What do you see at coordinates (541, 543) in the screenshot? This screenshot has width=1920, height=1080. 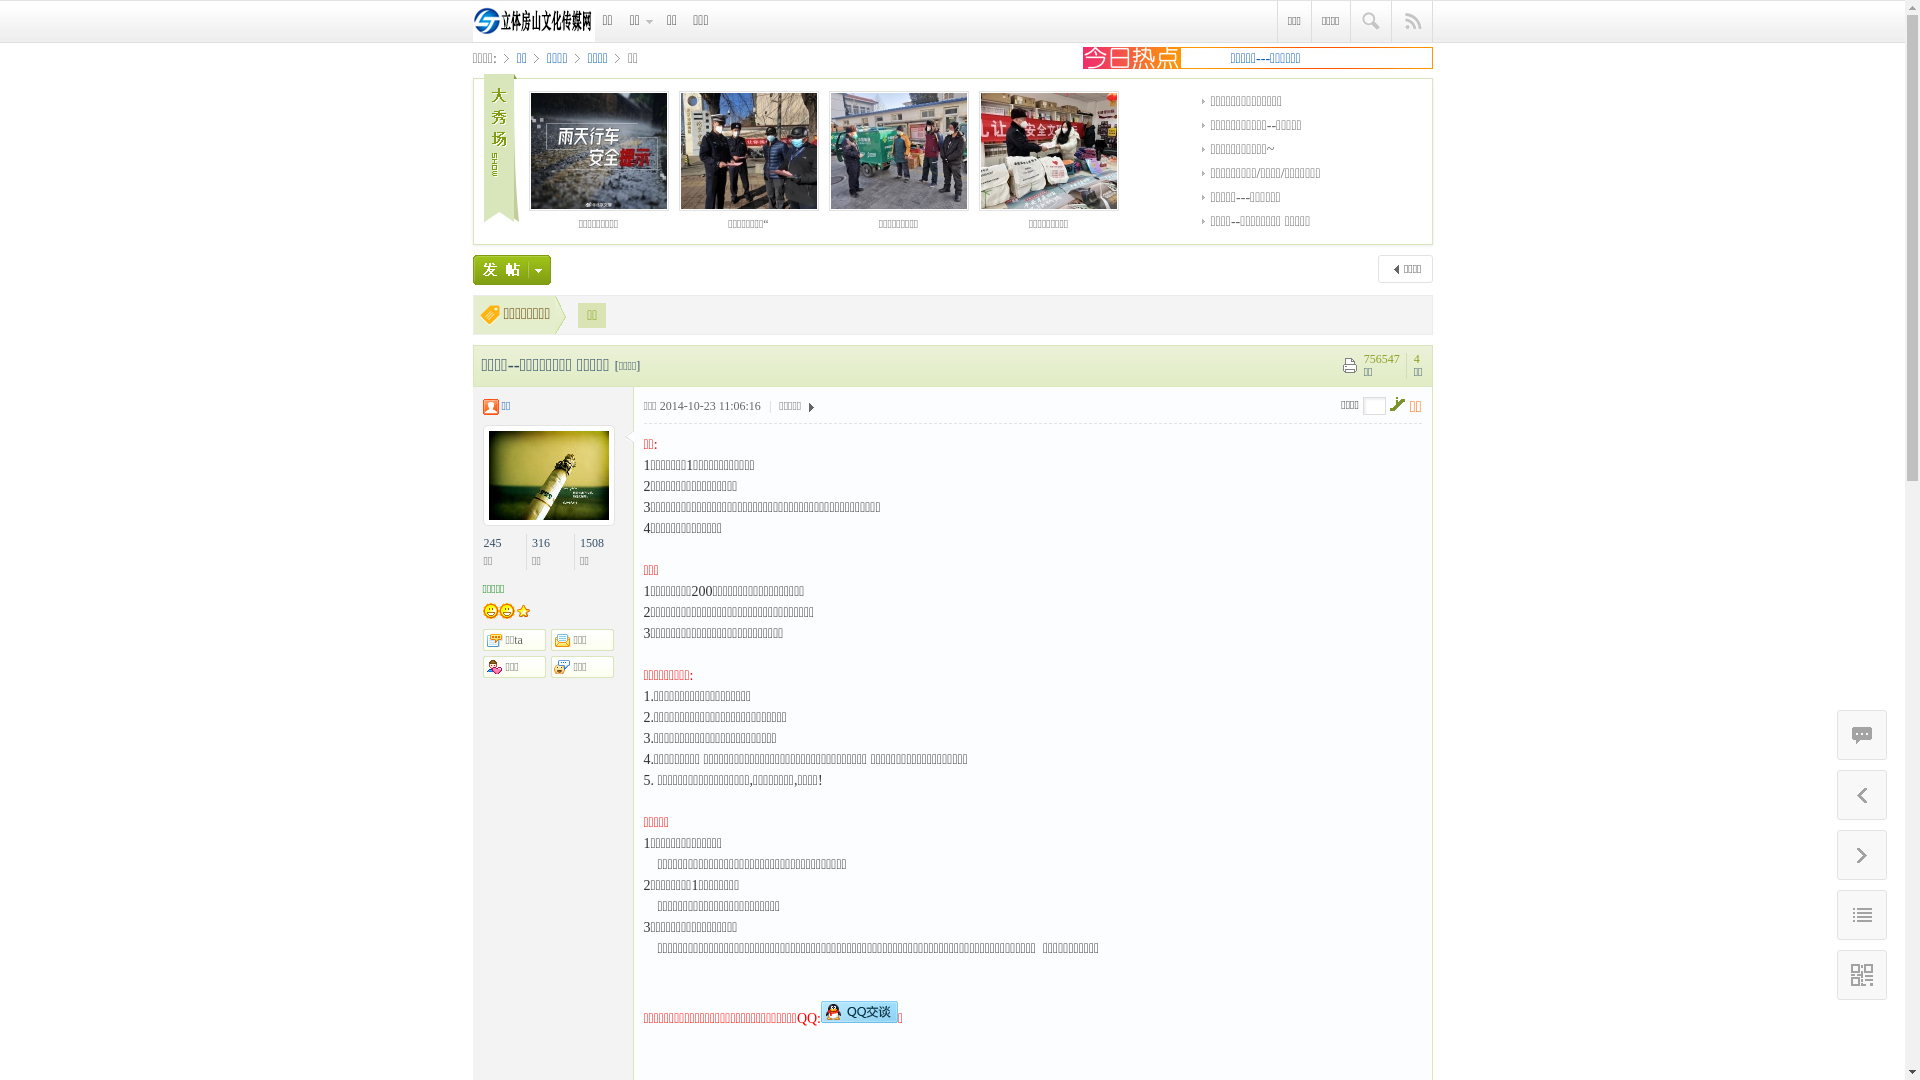 I see `316` at bounding box center [541, 543].